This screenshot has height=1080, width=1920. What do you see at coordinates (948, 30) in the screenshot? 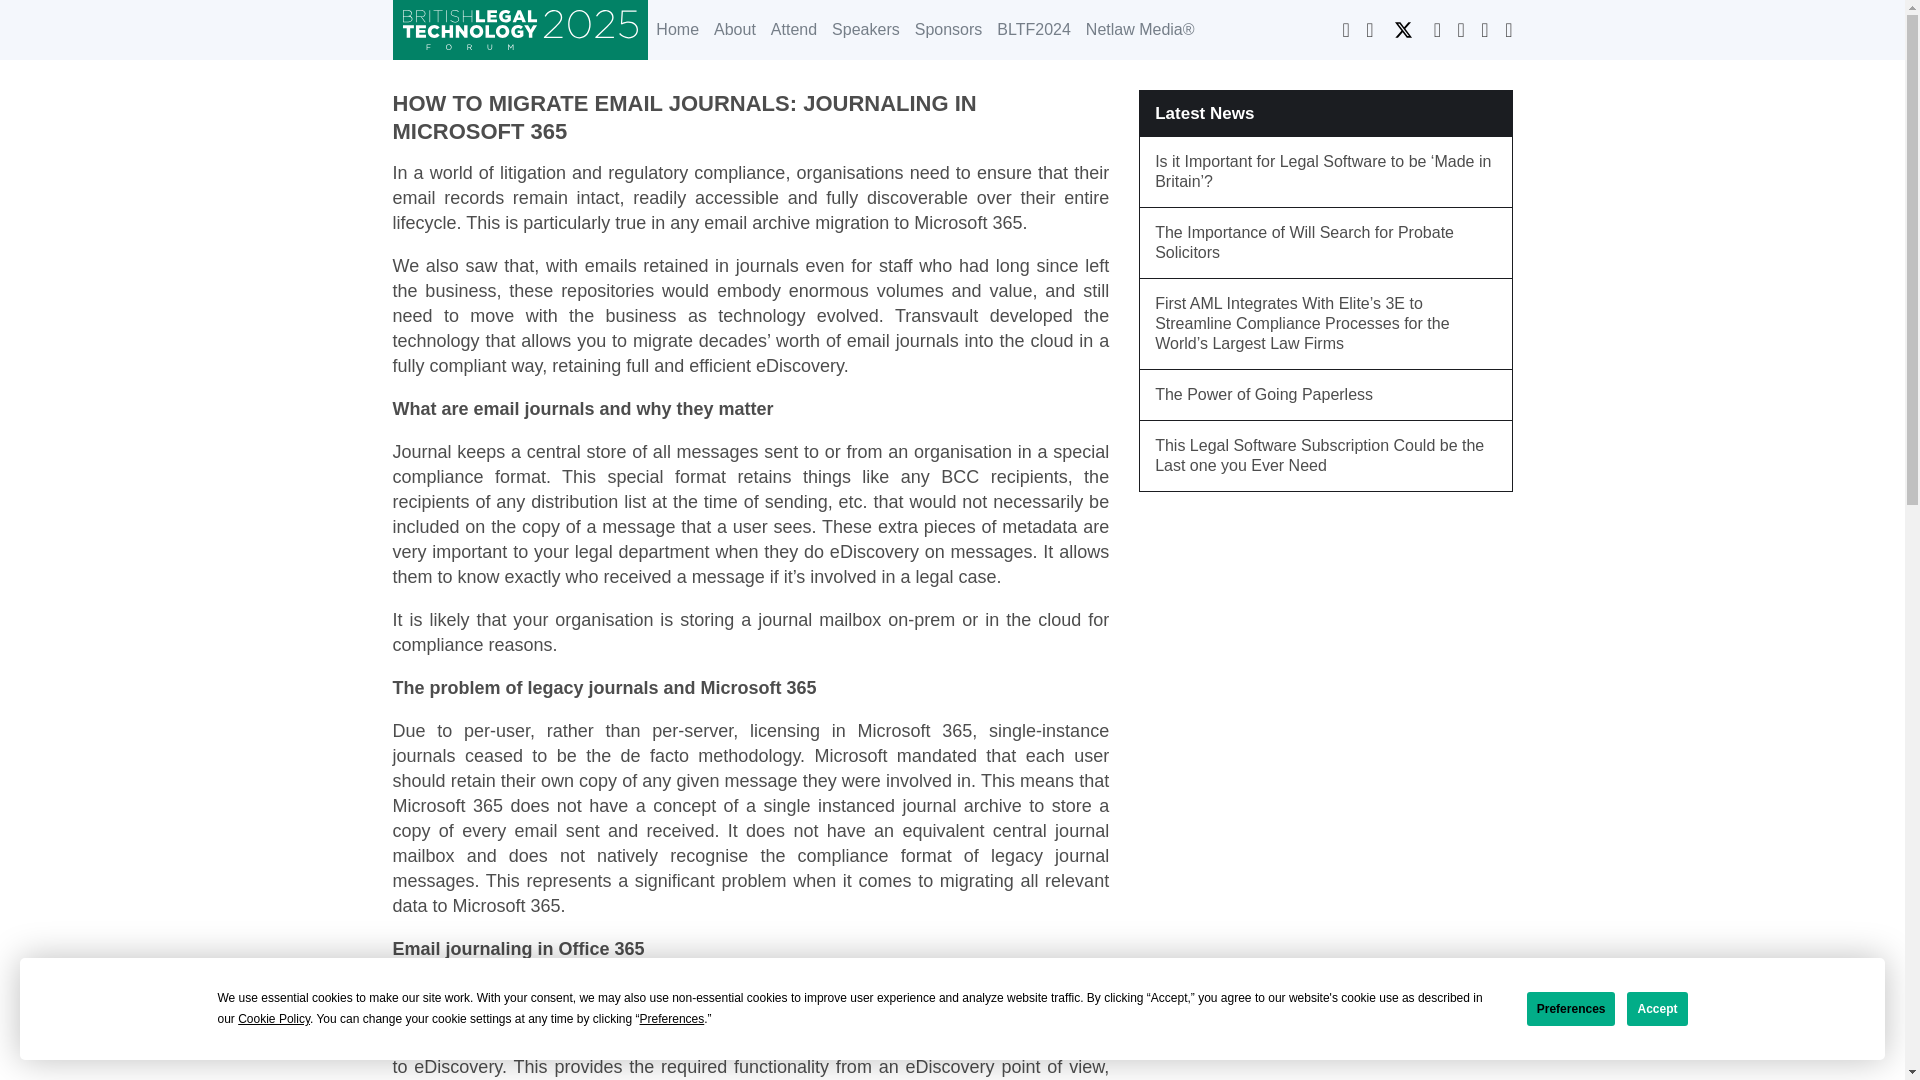
I see `Sponsors` at bounding box center [948, 30].